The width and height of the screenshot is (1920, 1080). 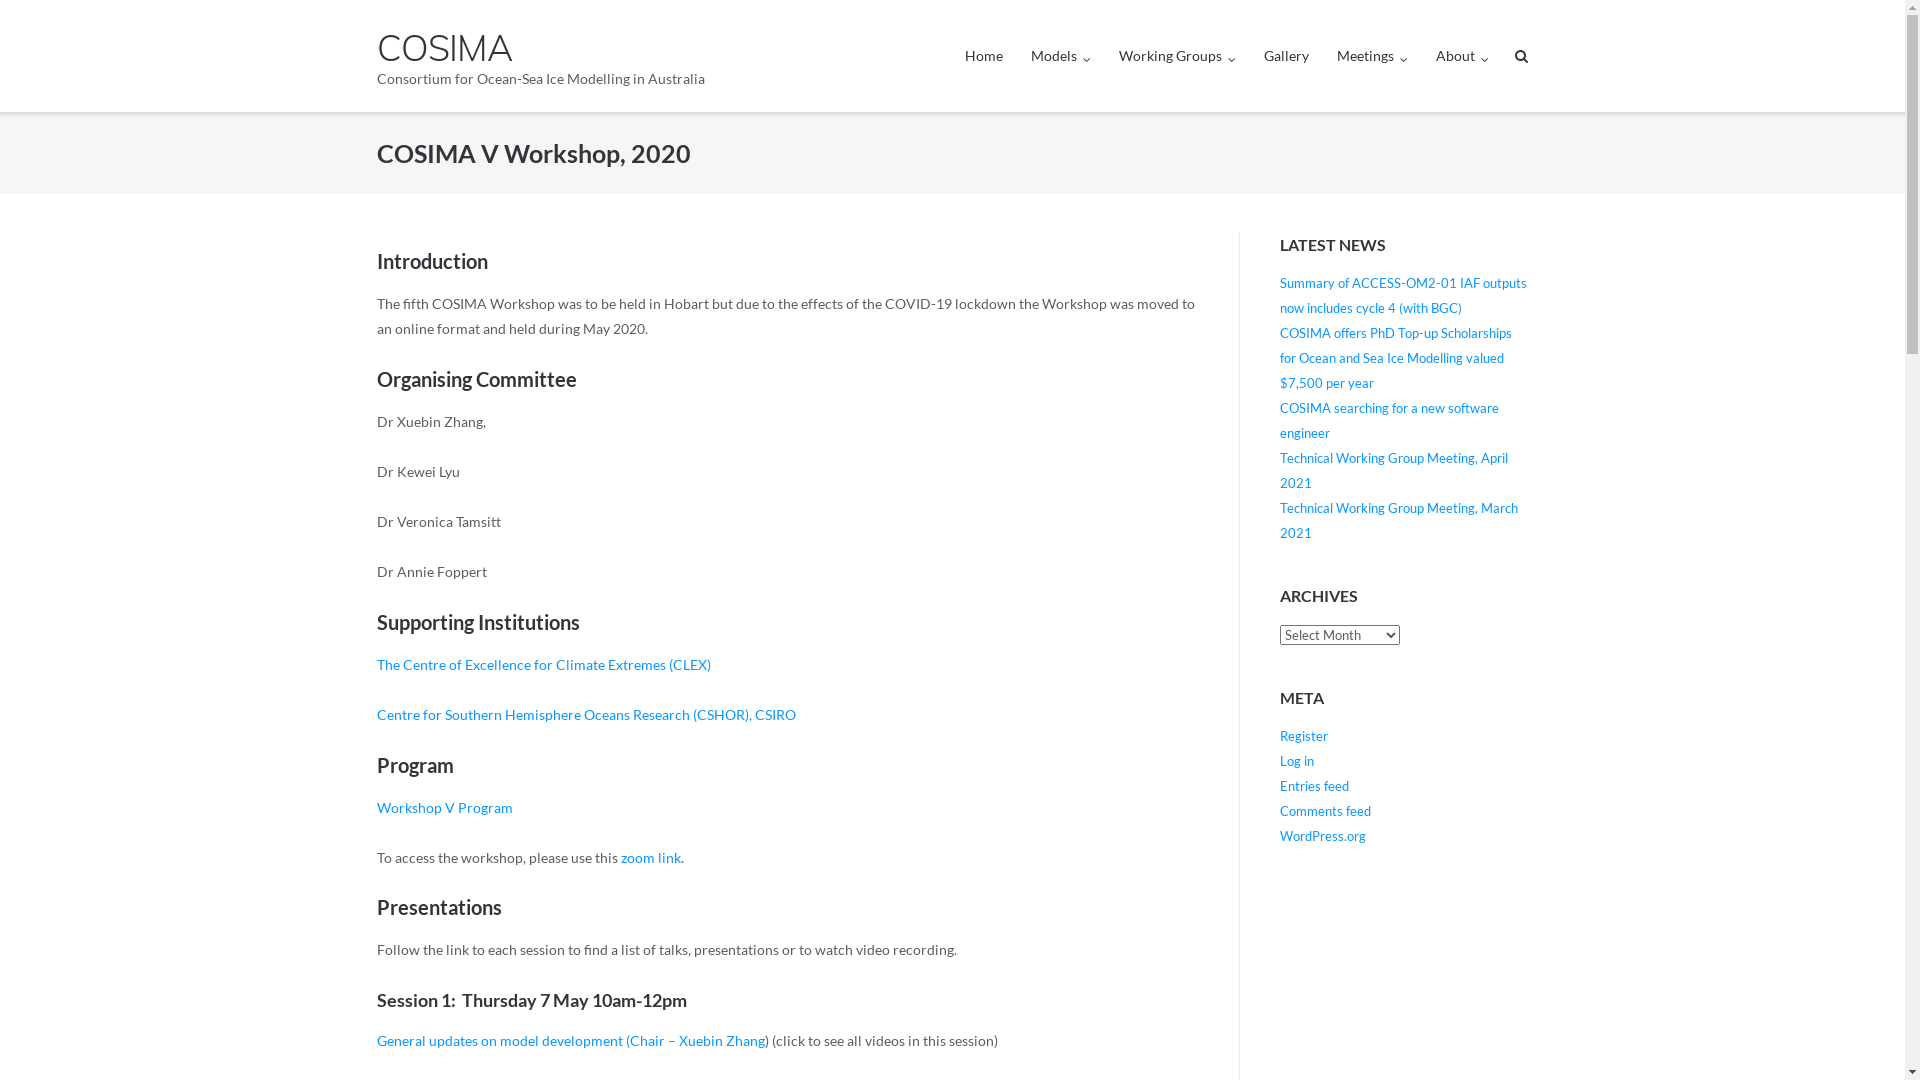 What do you see at coordinates (1178, 56) in the screenshot?
I see `Working Groups` at bounding box center [1178, 56].